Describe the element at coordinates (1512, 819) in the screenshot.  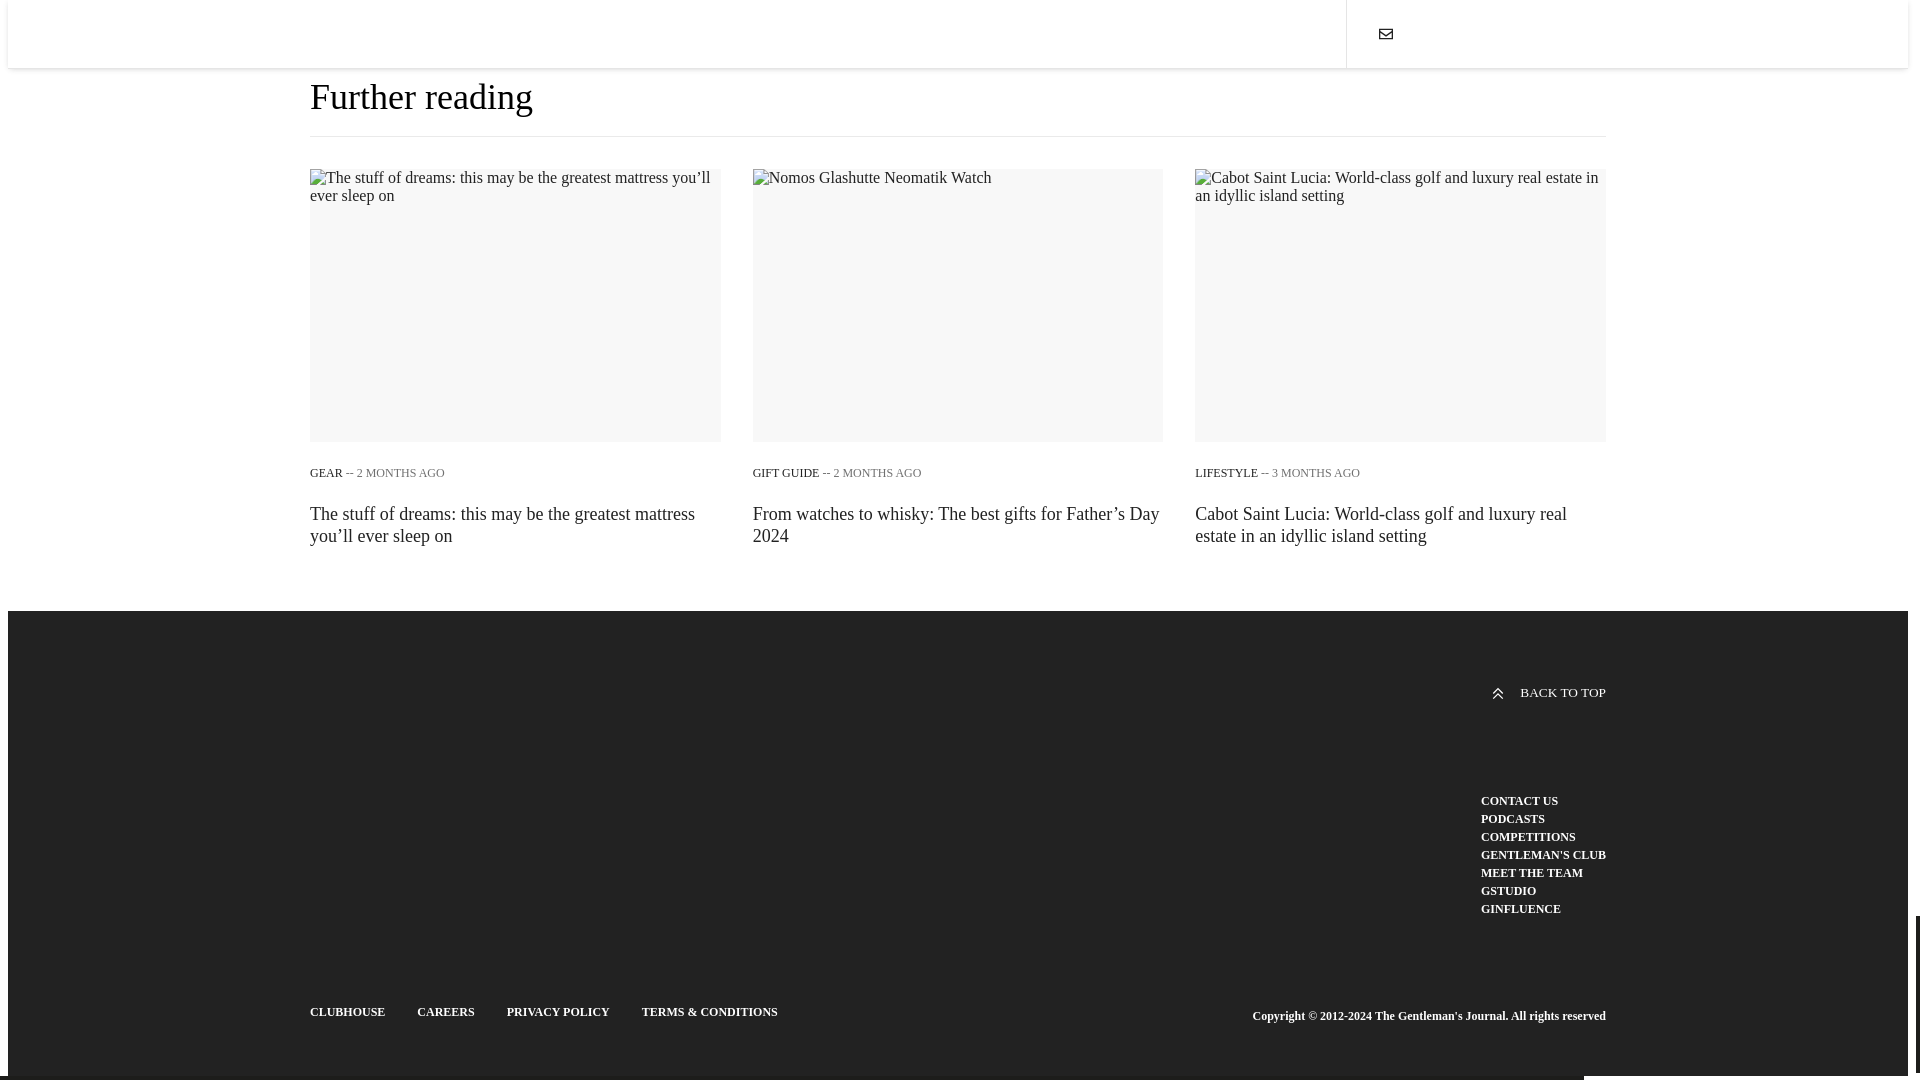
I see `PODCASTS` at that location.